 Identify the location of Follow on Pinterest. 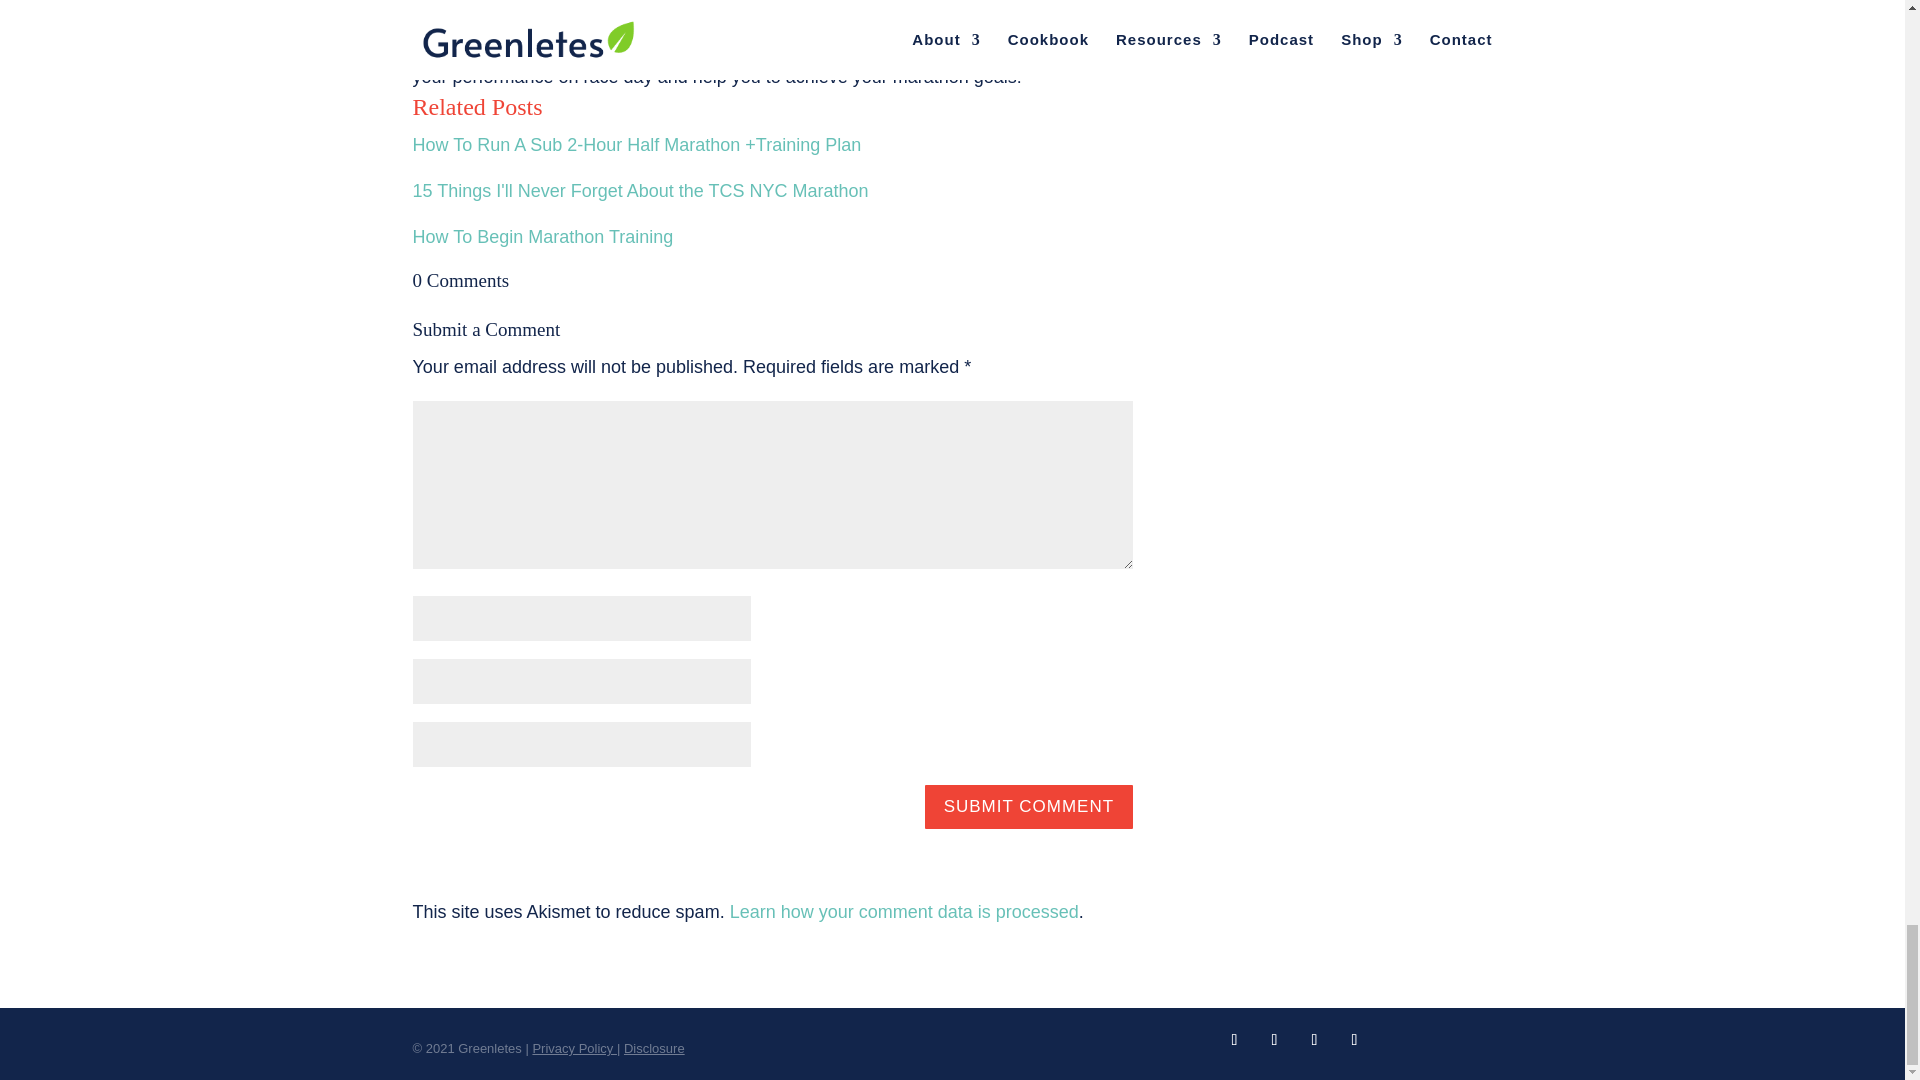
(1314, 1040).